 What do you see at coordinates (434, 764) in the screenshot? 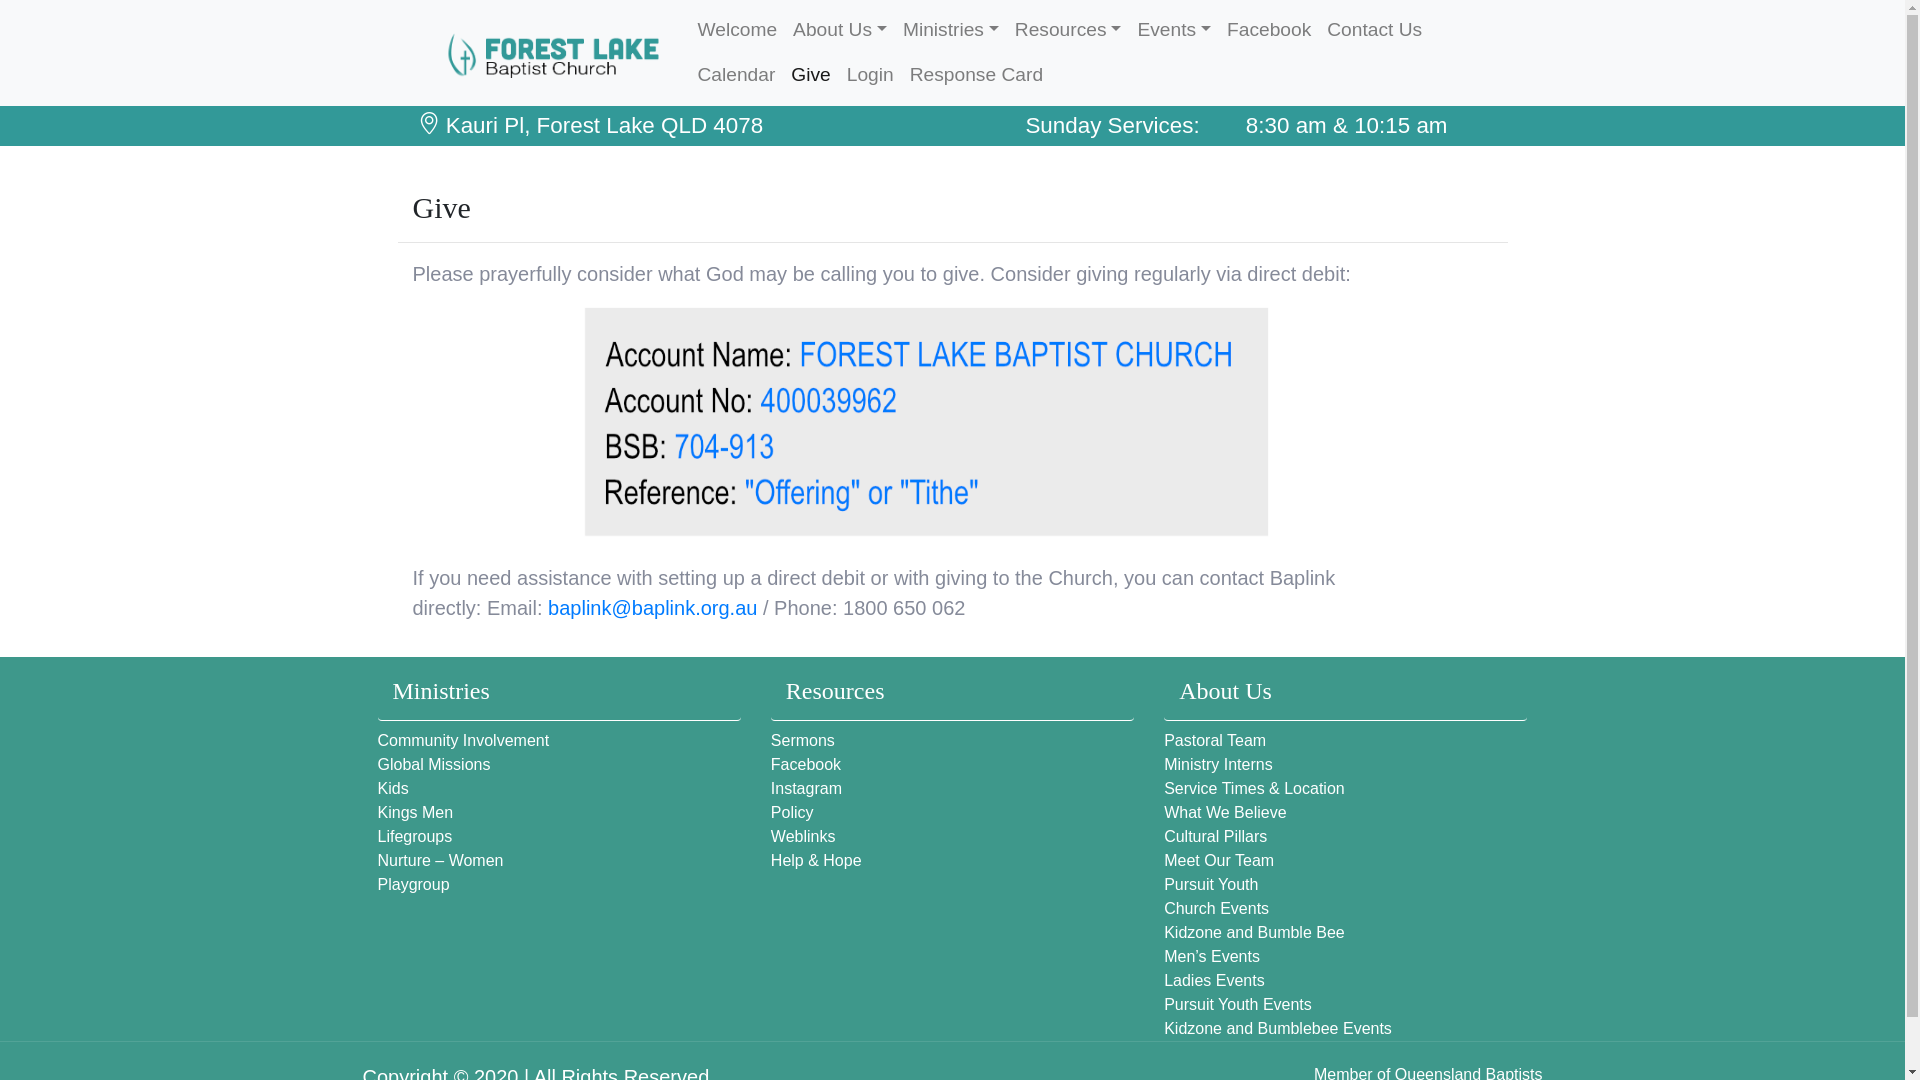
I see `Global Missions` at bounding box center [434, 764].